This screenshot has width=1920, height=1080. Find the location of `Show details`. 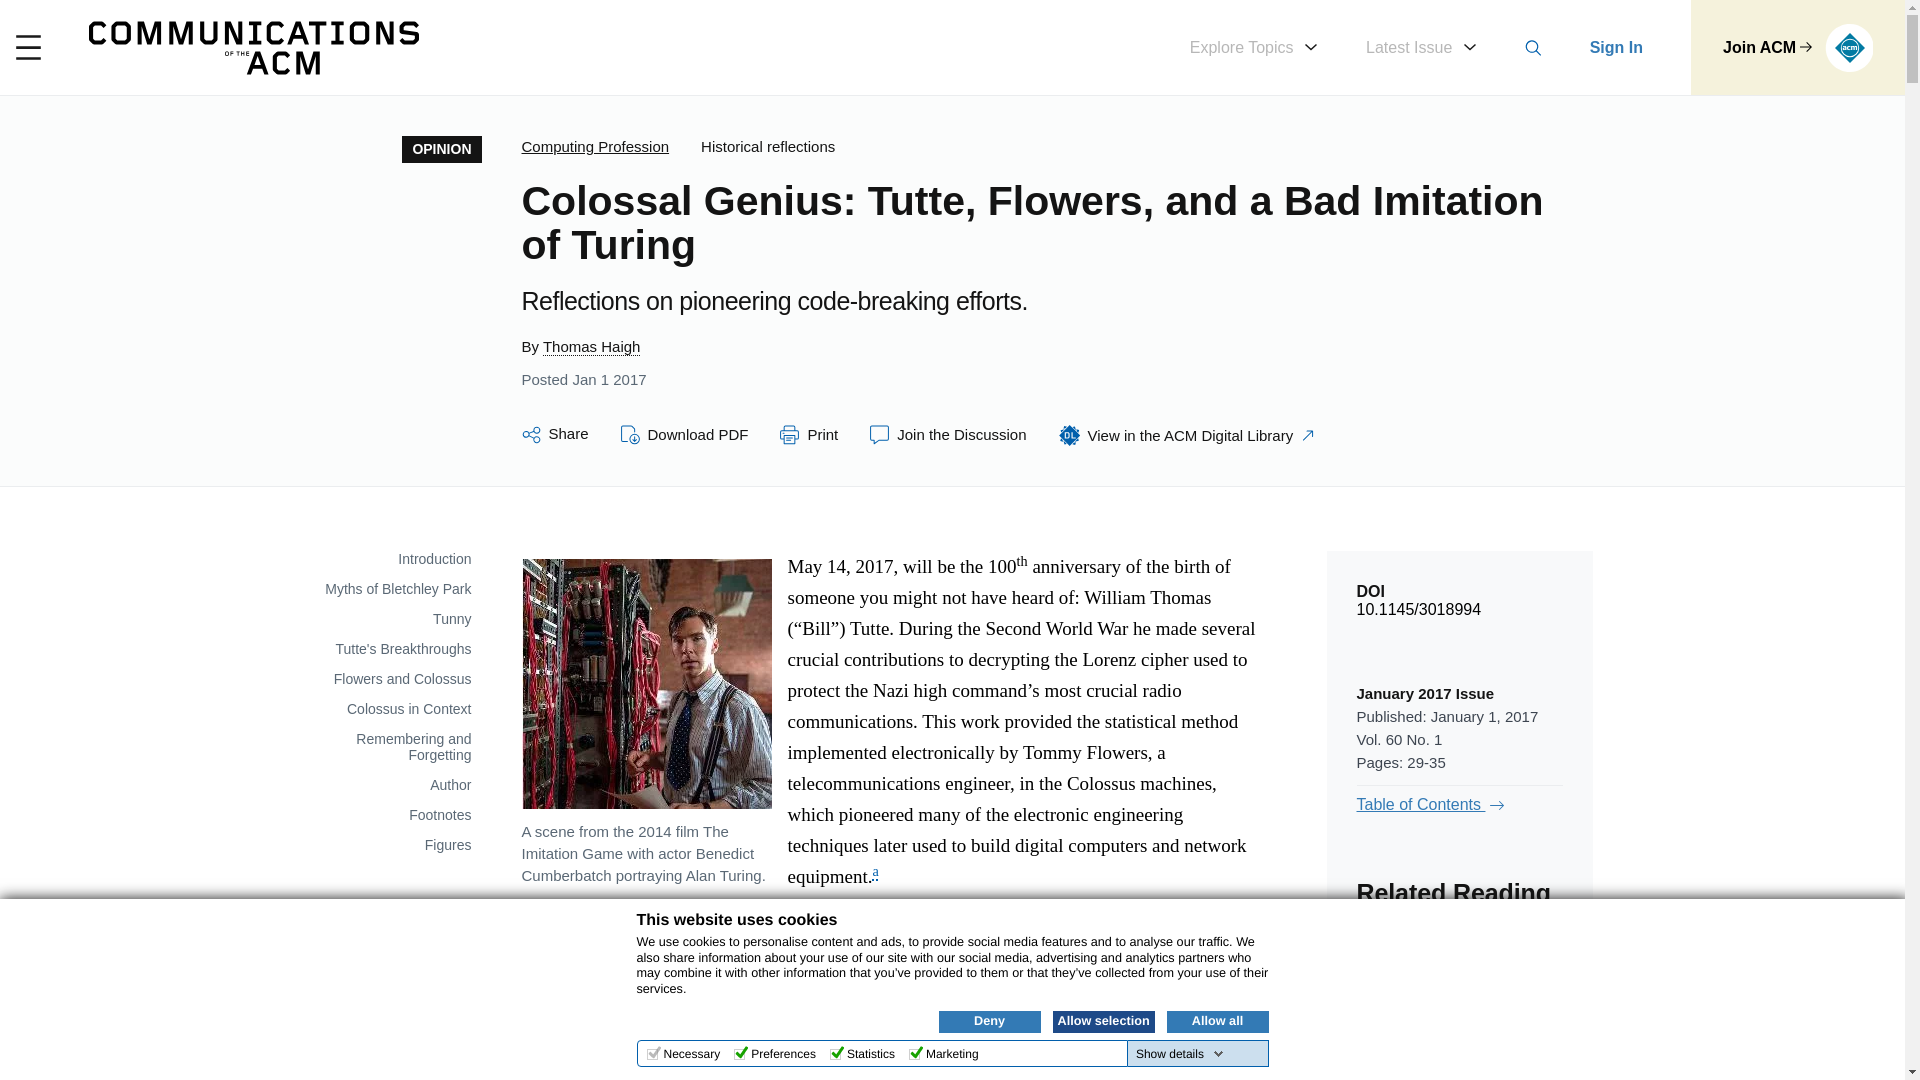

Show details is located at coordinates (1180, 1054).